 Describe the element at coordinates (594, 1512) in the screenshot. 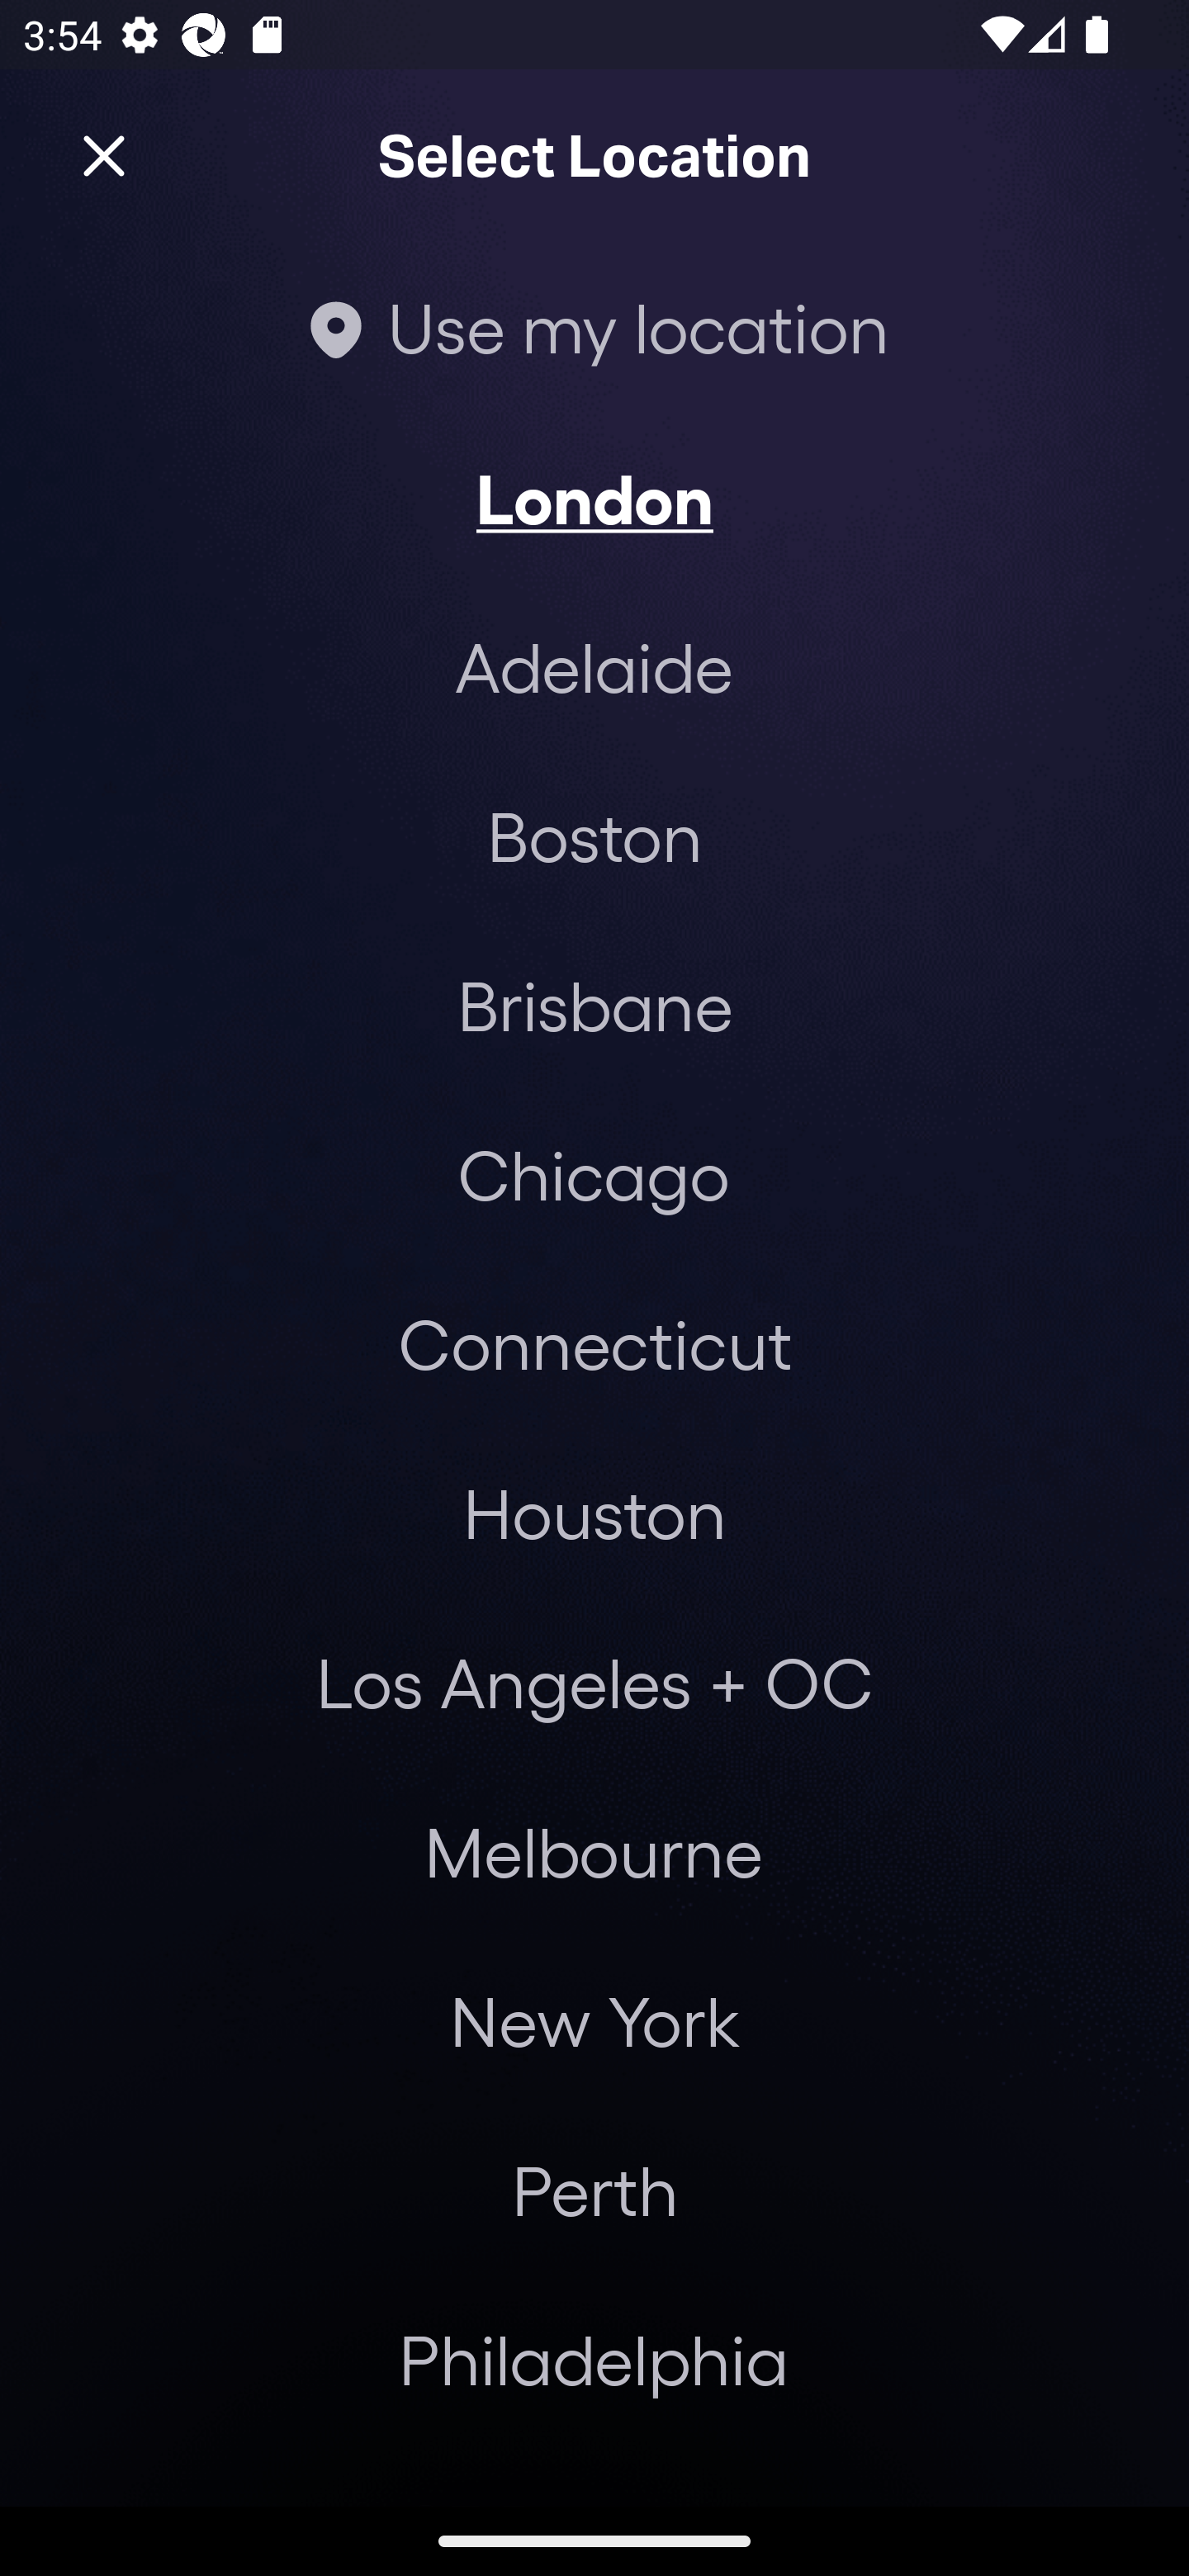

I see `Houston` at that location.